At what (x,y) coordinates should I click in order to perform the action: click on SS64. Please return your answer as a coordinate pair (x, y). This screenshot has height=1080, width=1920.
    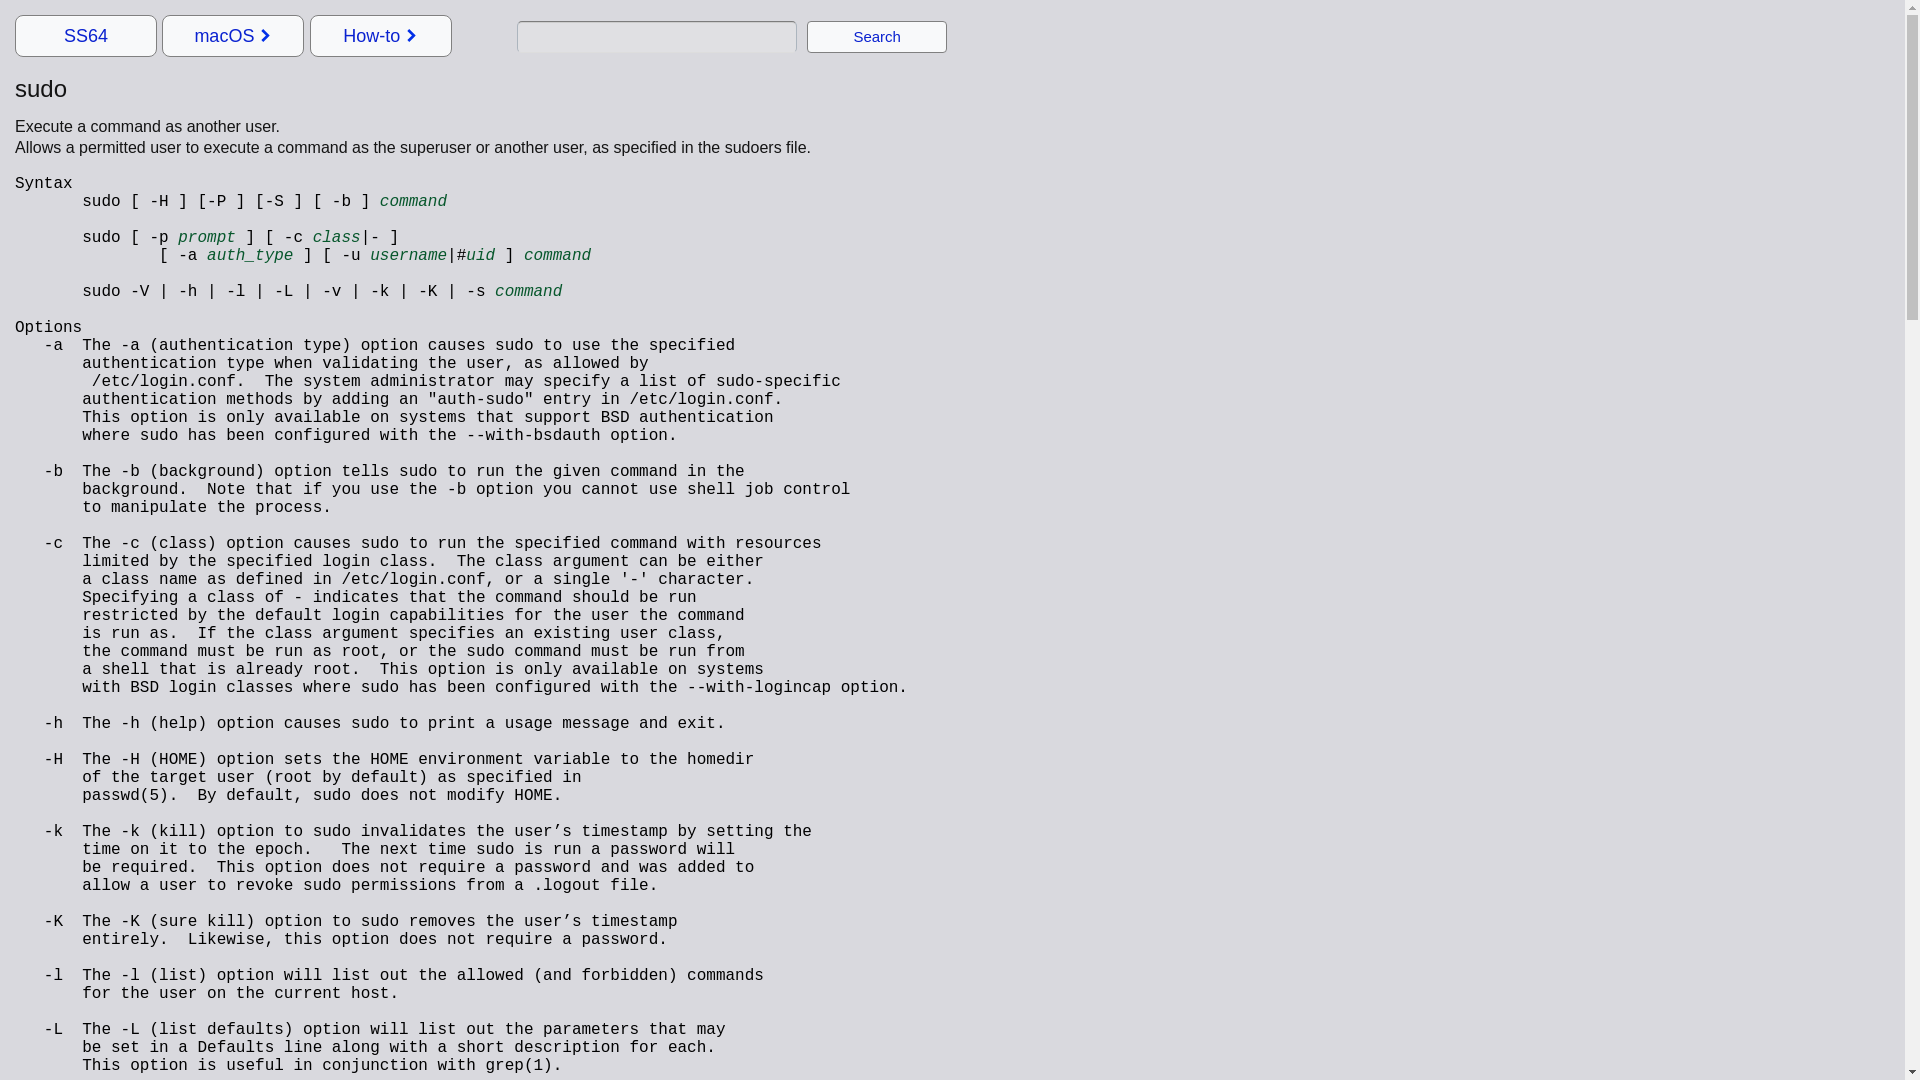
    Looking at the image, I should click on (85, 36).